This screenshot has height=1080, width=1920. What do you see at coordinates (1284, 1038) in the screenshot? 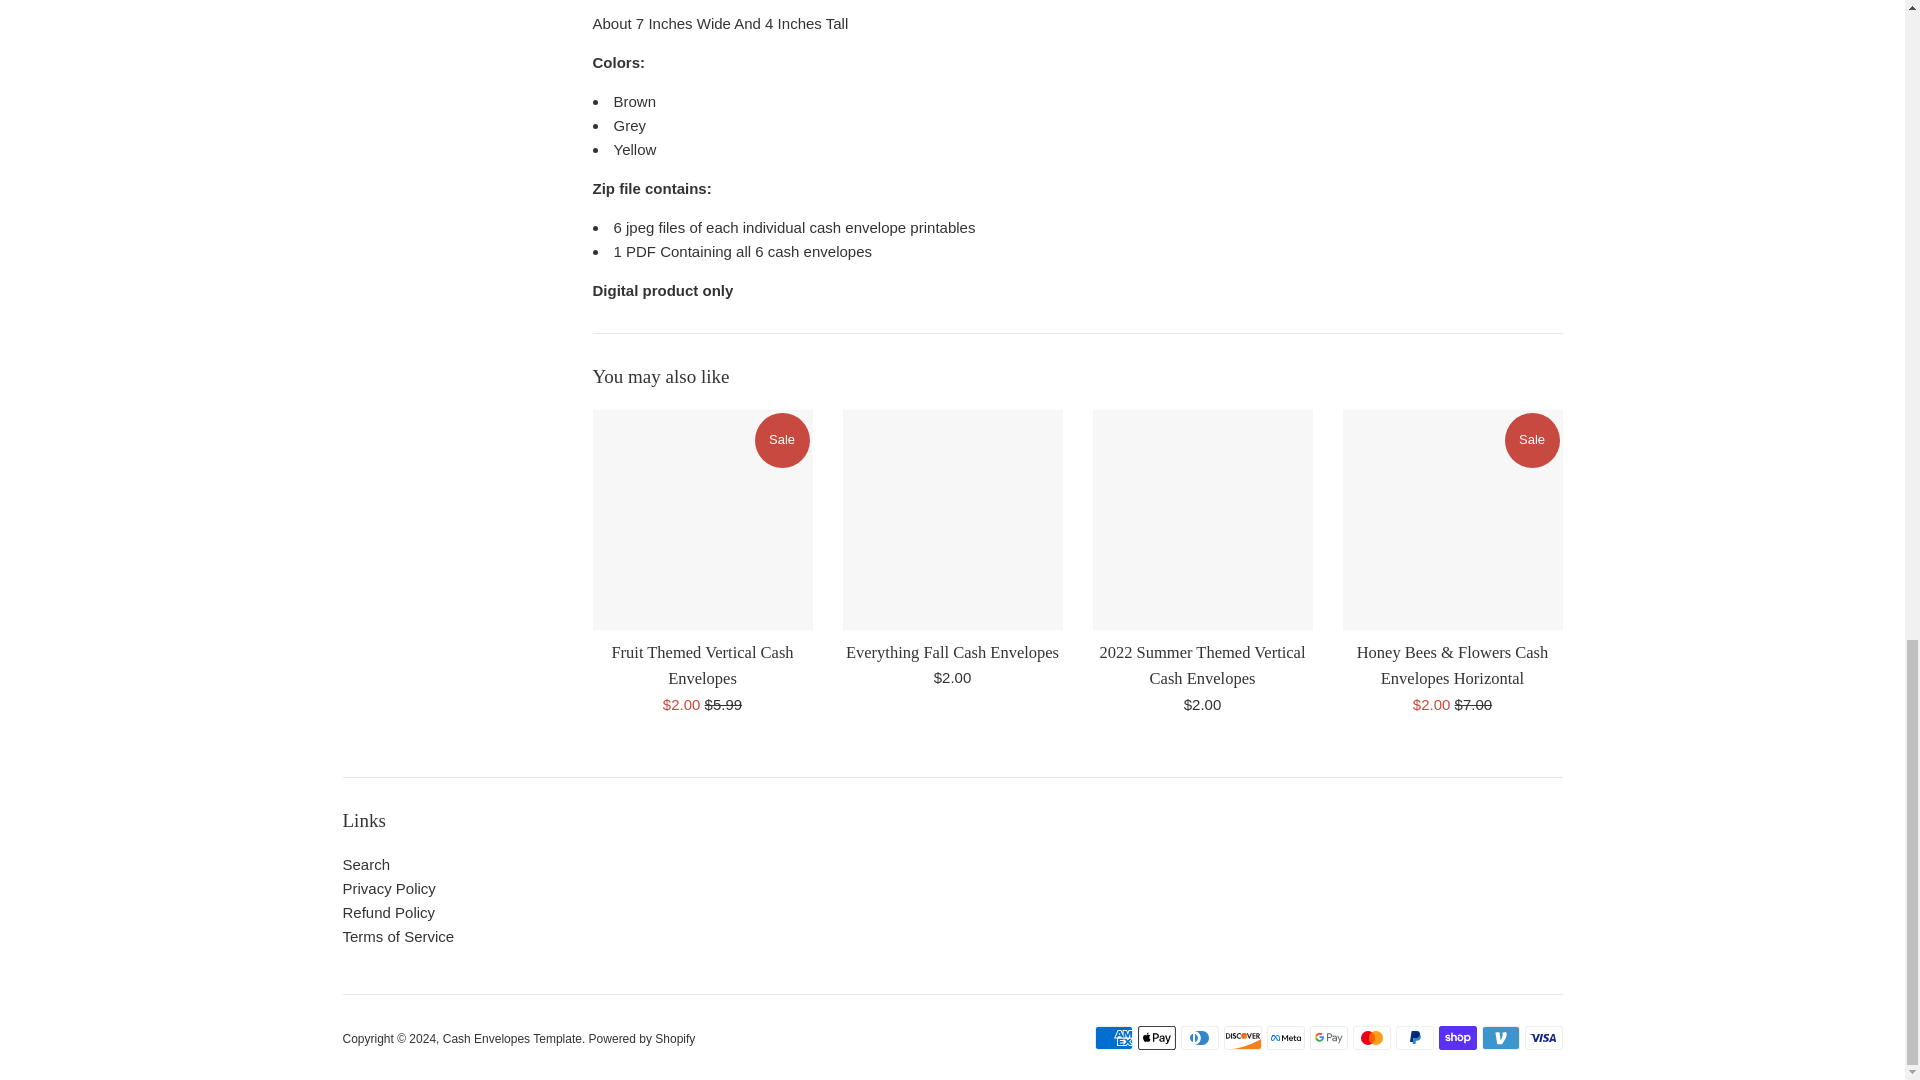
I see `Meta Pay` at bounding box center [1284, 1038].